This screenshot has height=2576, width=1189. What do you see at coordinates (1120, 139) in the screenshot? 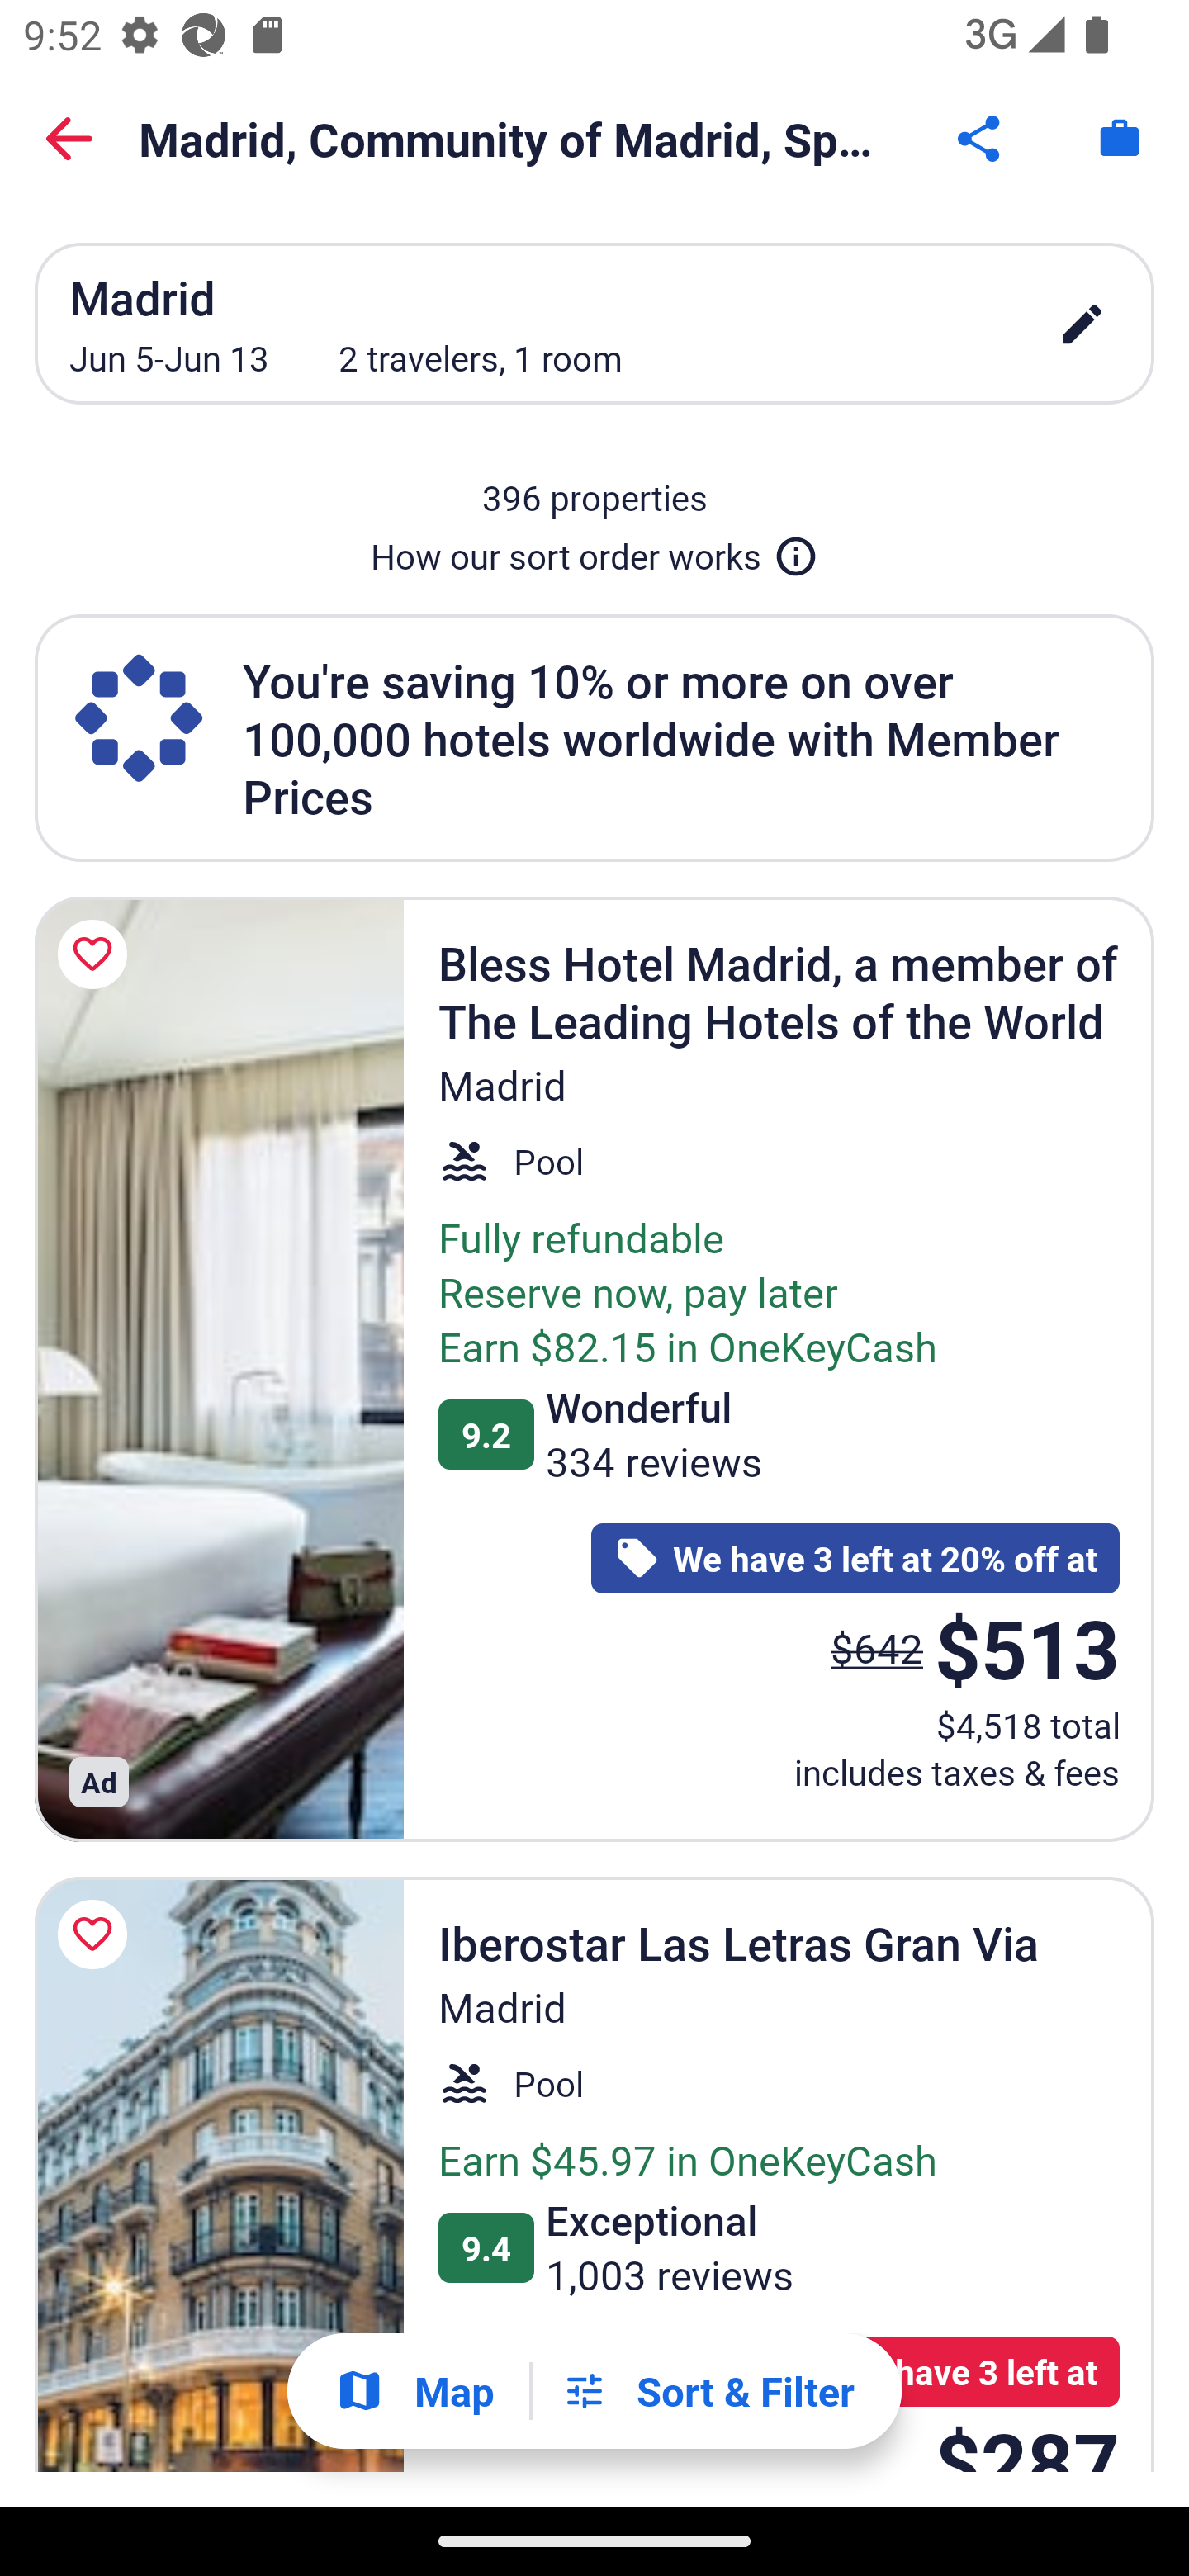
I see `Trips. Button` at bounding box center [1120, 139].